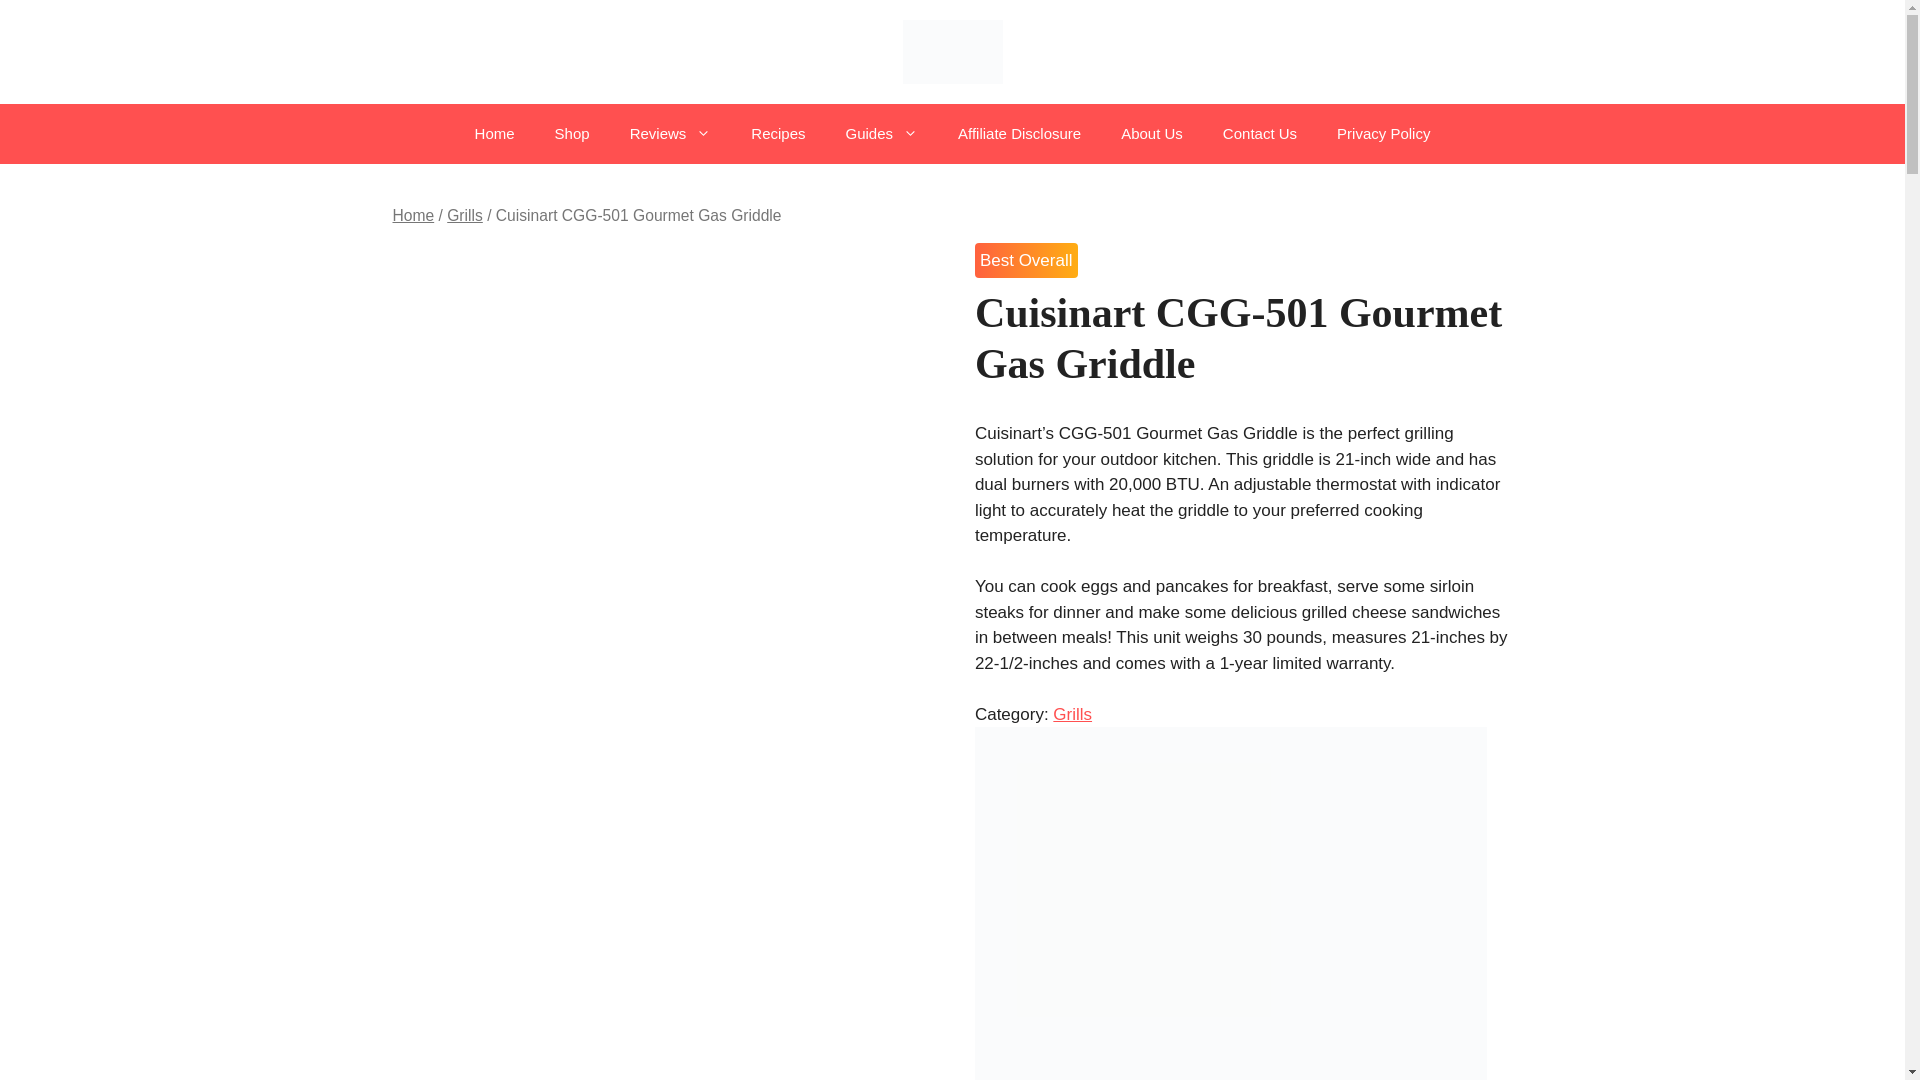 This screenshot has height=1080, width=1920. I want to click on Grills, so click(1072, 714).